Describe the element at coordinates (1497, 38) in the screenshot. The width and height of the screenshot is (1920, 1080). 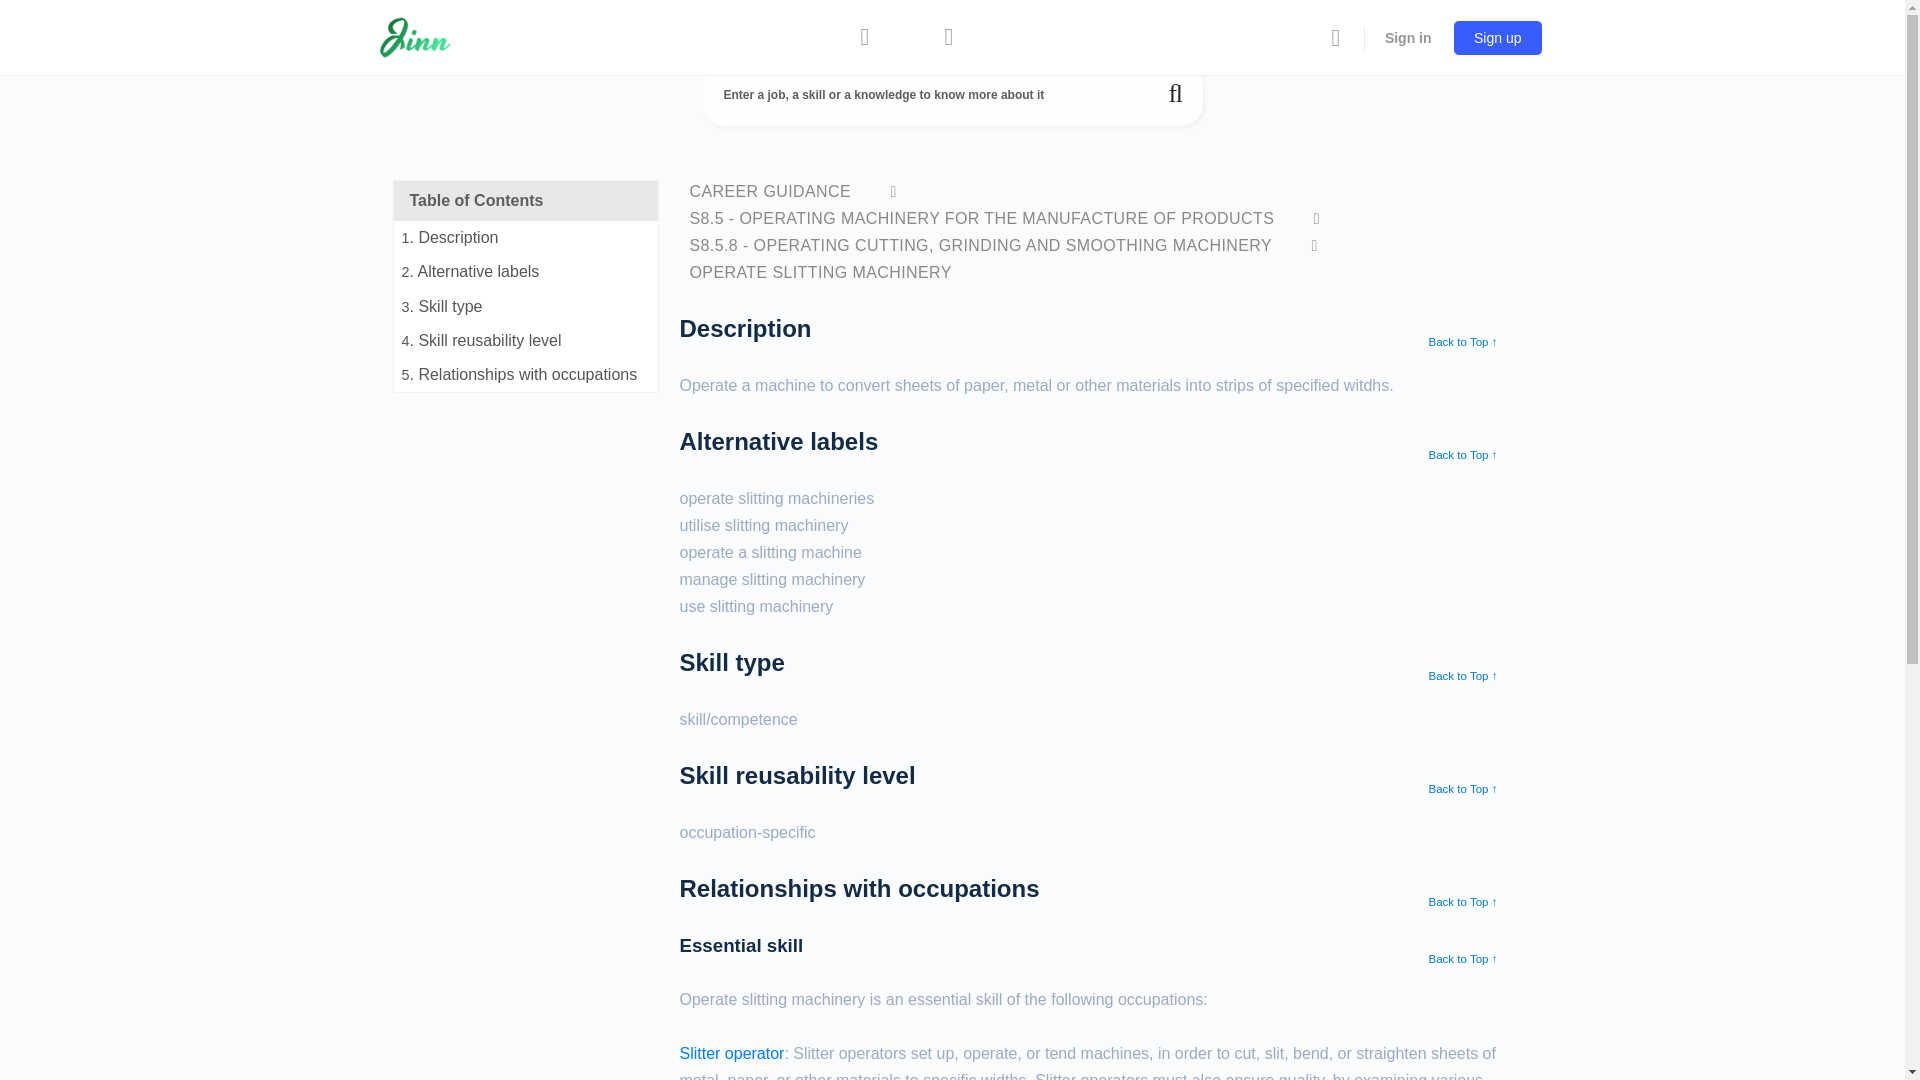
I see `Sign up` at that location.